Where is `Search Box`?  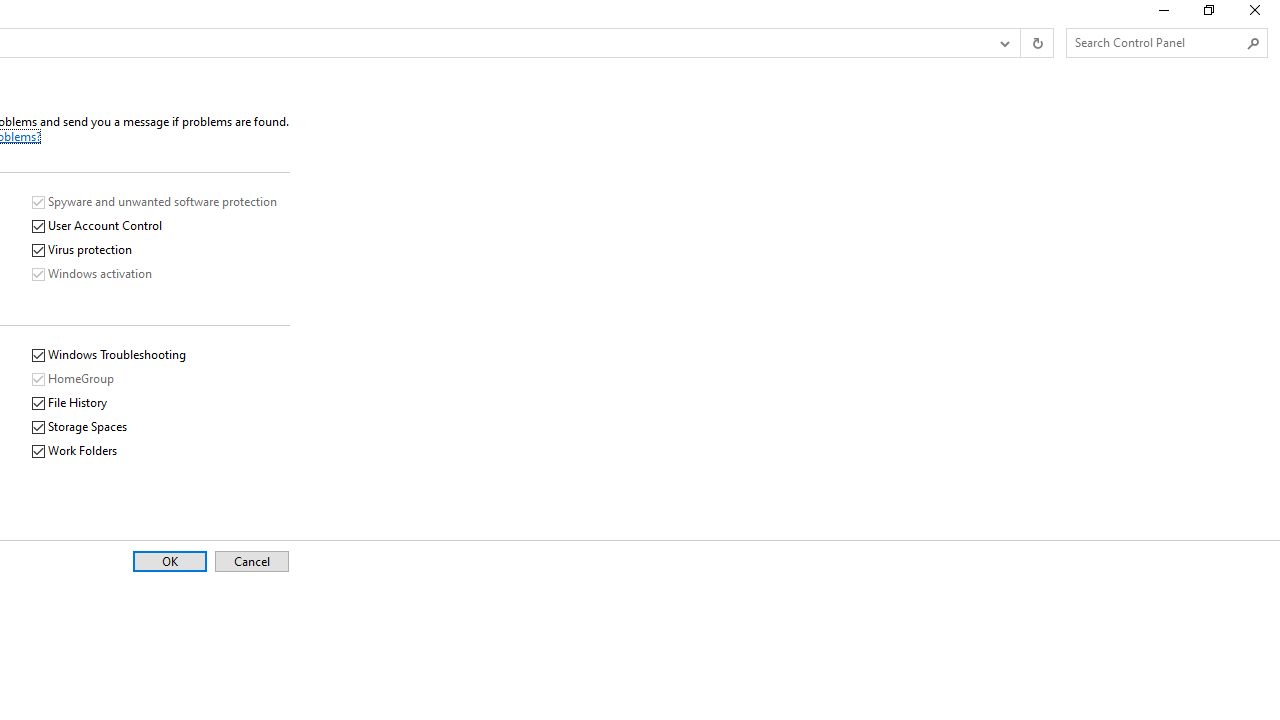 Search Box is located at coordinates (1156, 42).